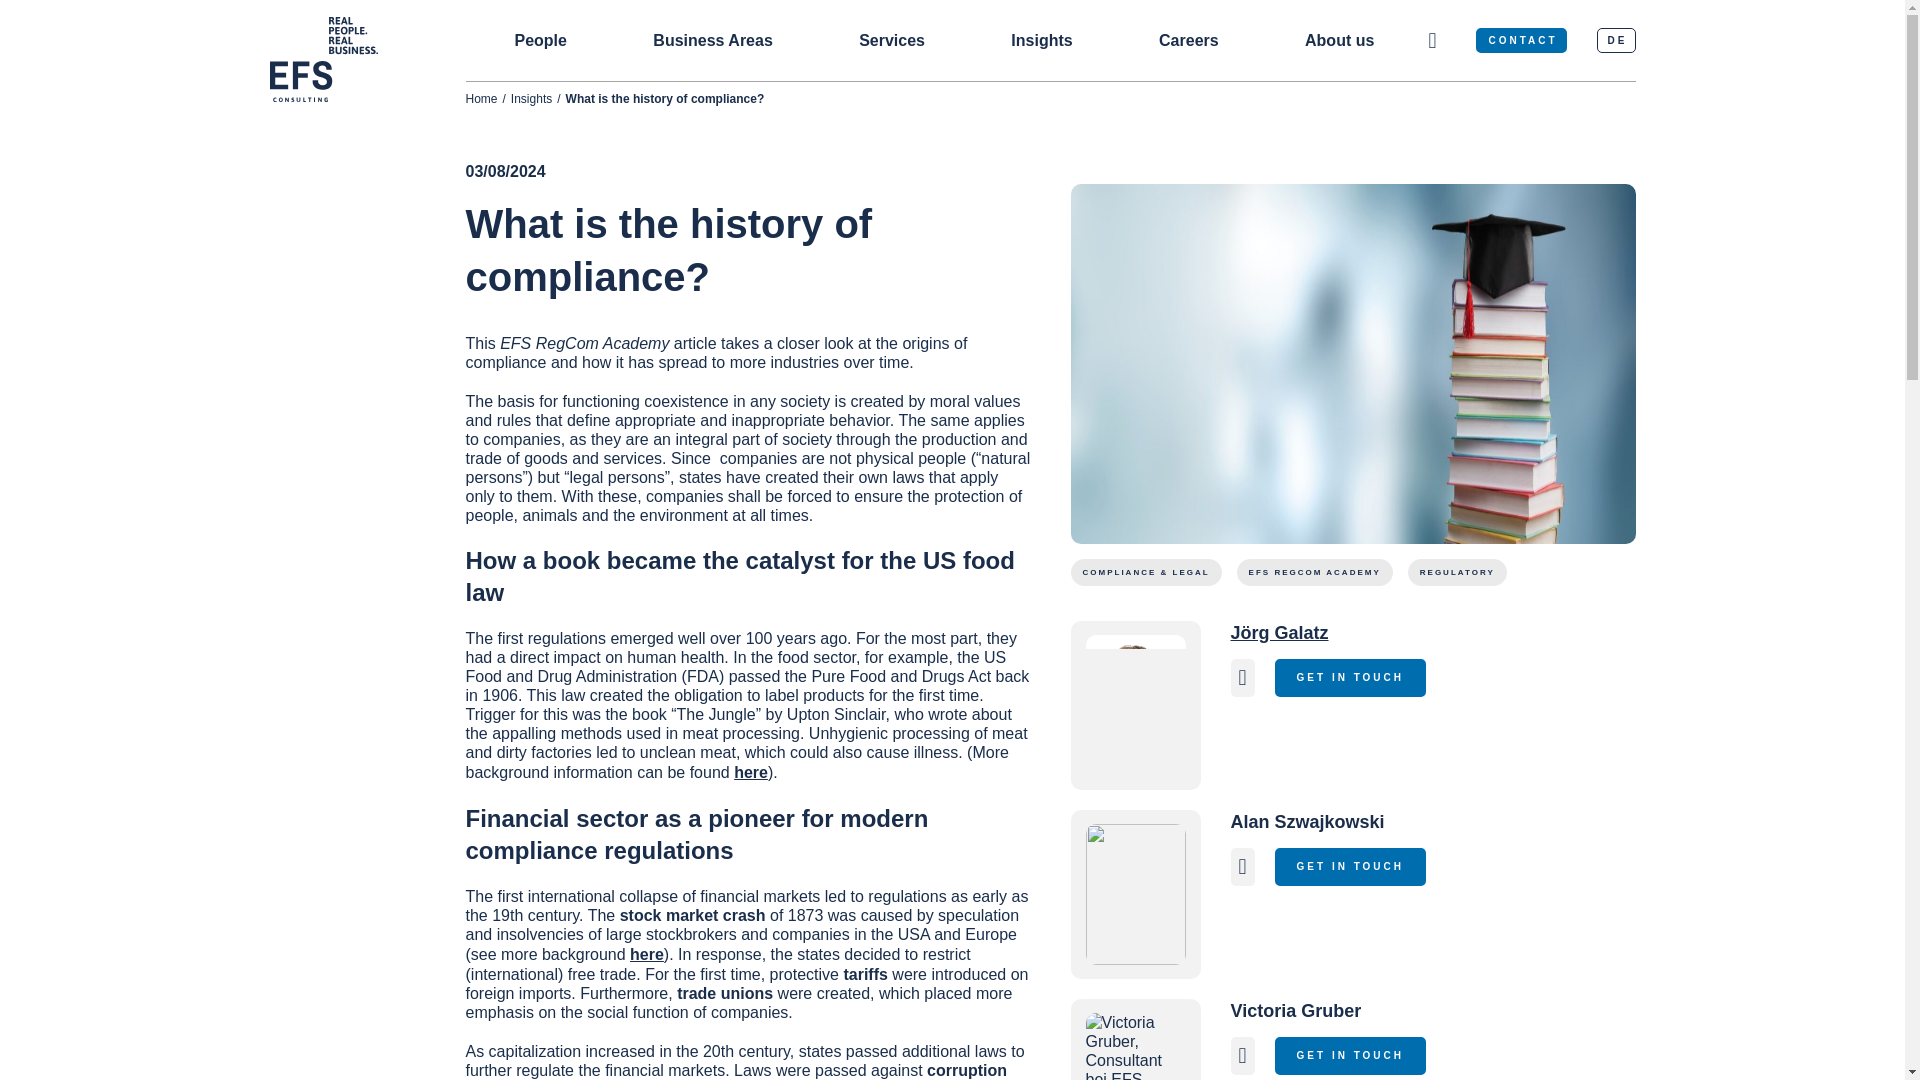  Describe the element at coordinates (1314, 572) in the screenshot. I see `EFS REGCOM ACADEMY` at that location.